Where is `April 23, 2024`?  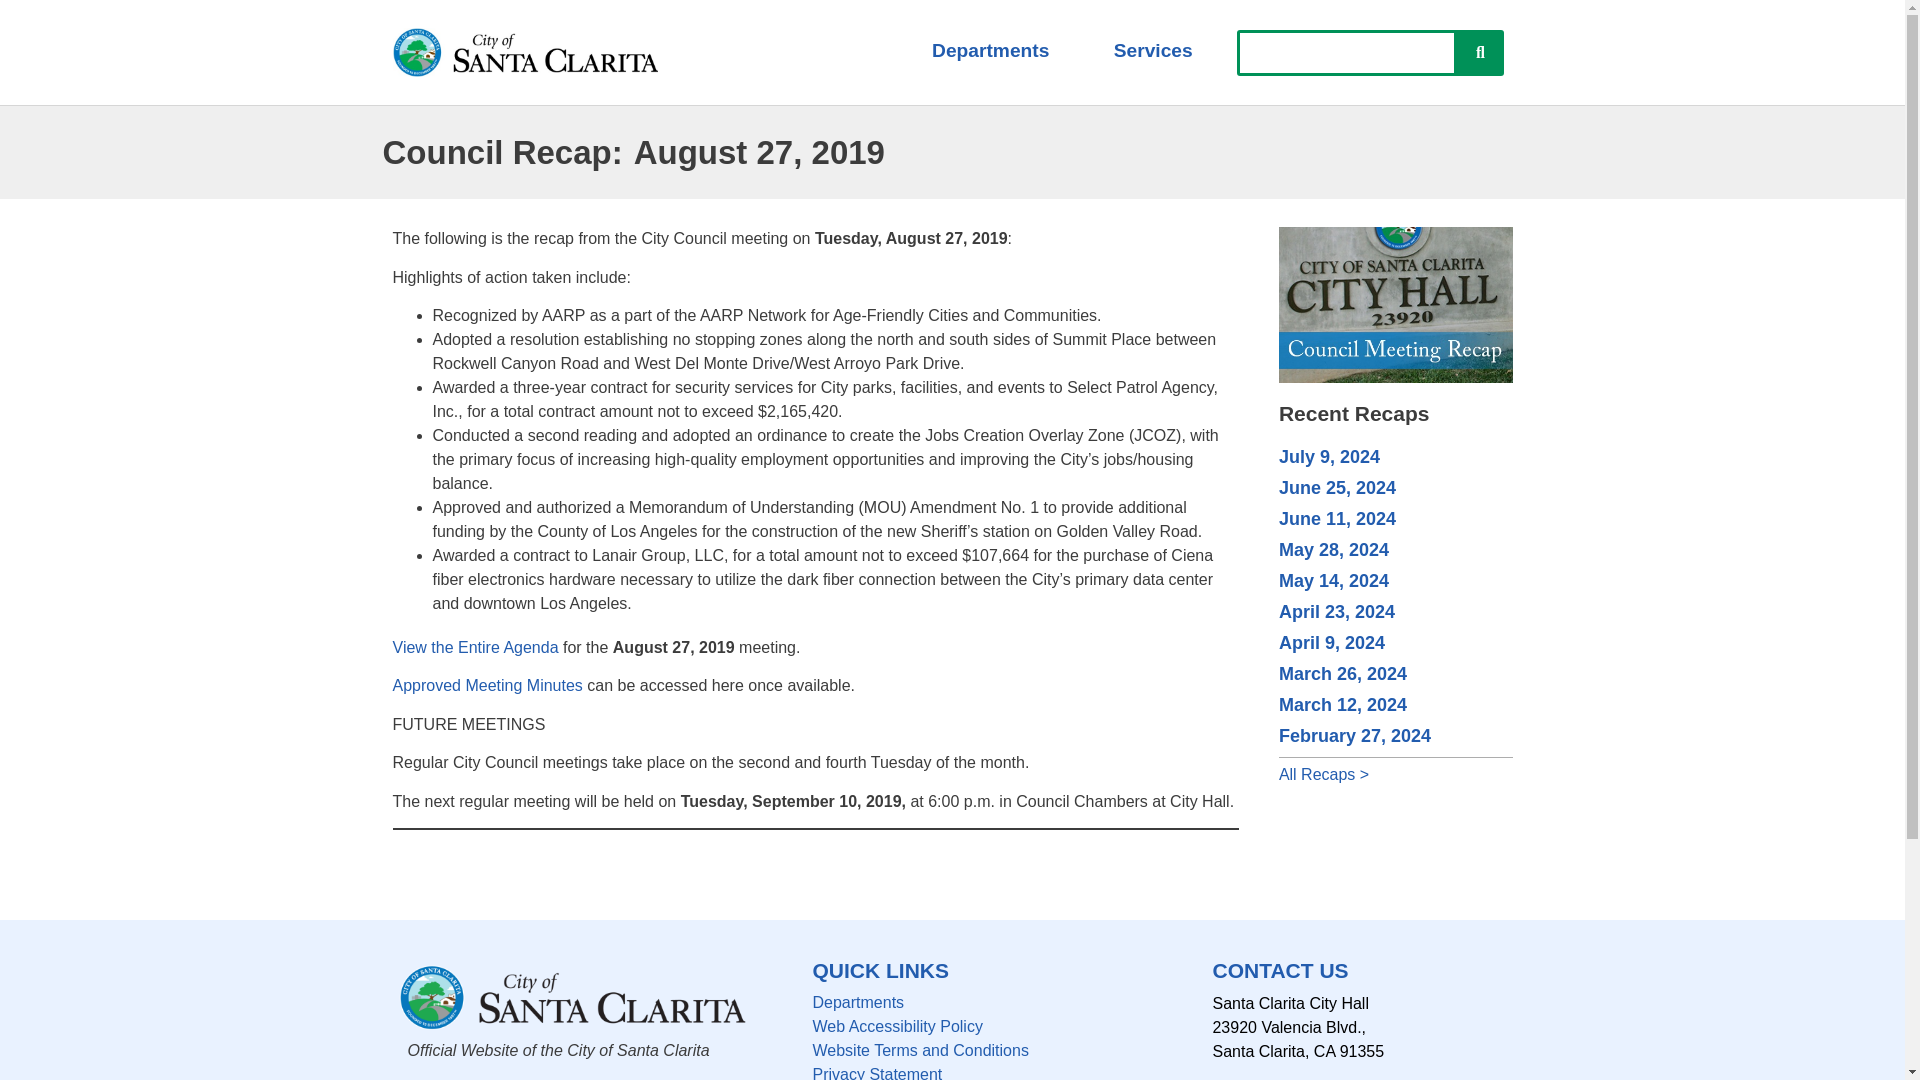 April 23, 2024 is located at coordinates (1336, 612).